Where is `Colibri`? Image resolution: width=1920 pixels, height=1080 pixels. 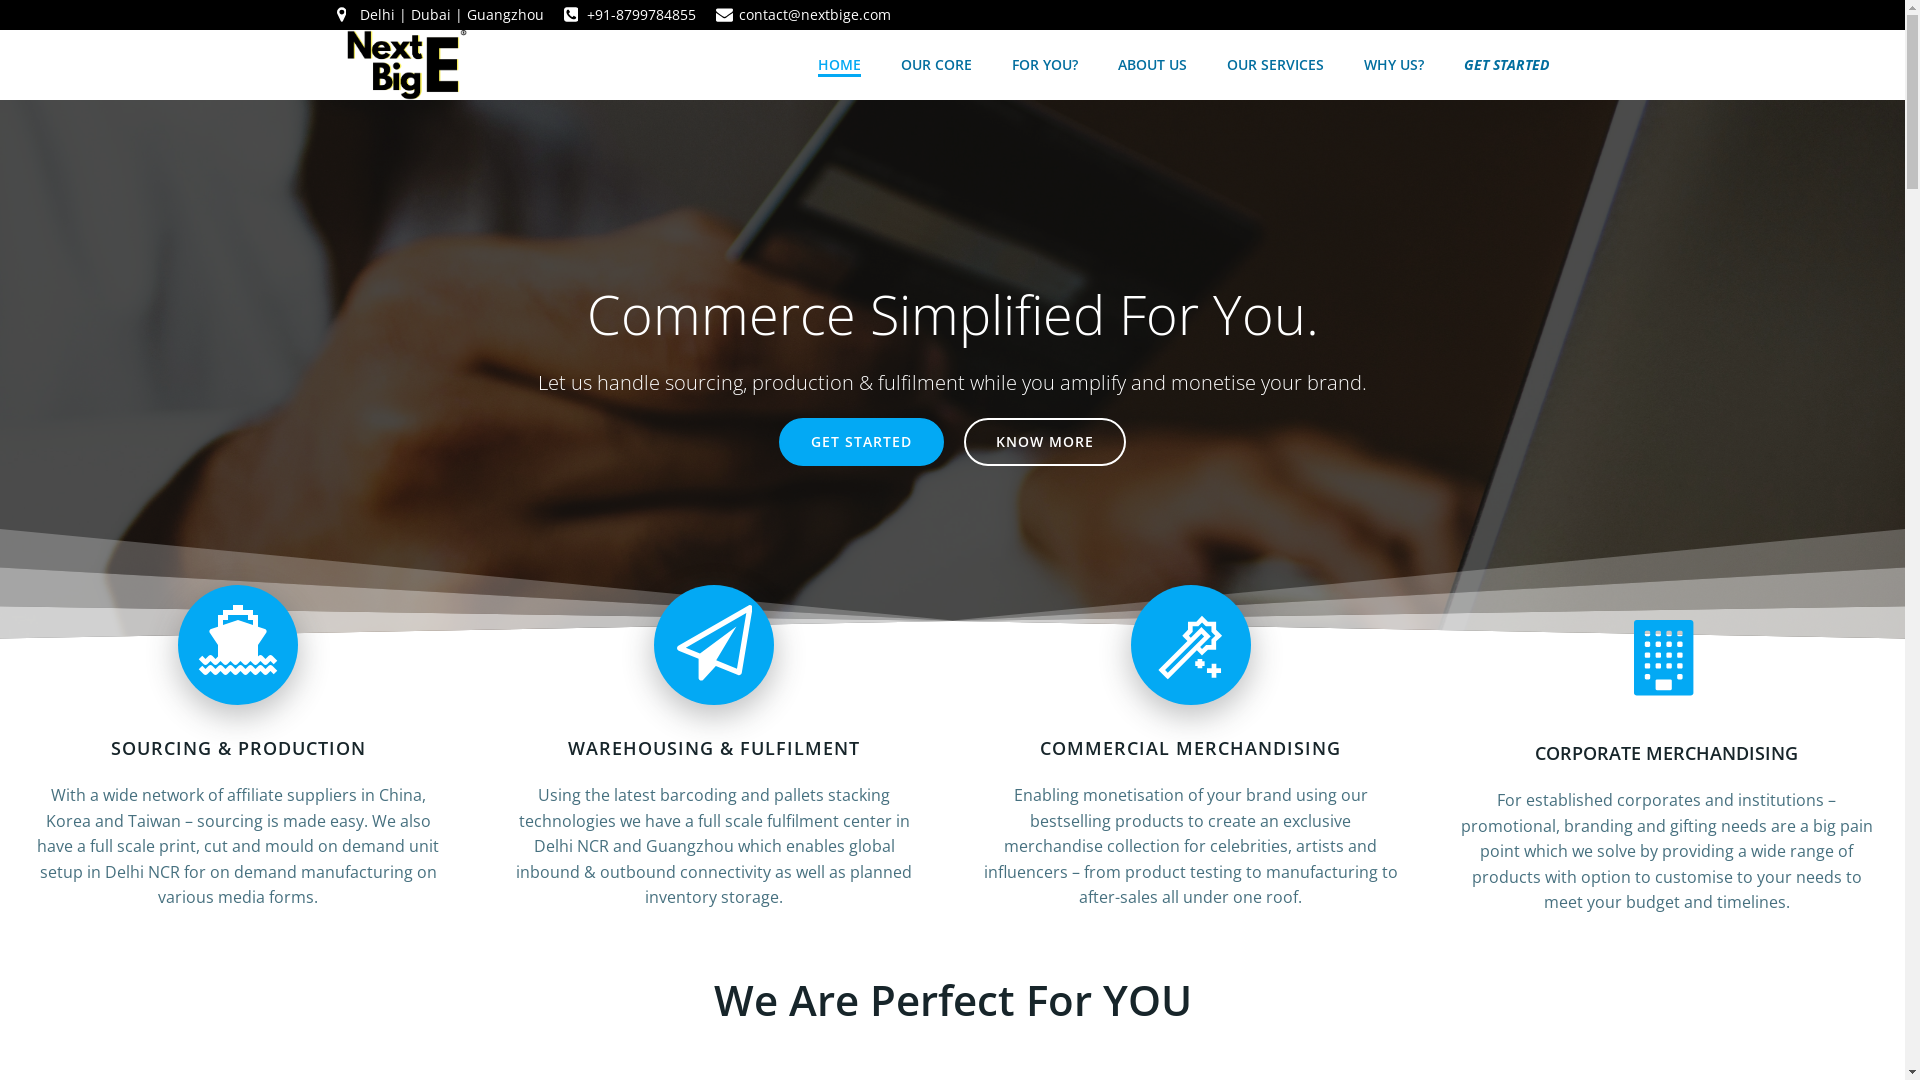
Colibri is located at coordinates (1168, 1021).